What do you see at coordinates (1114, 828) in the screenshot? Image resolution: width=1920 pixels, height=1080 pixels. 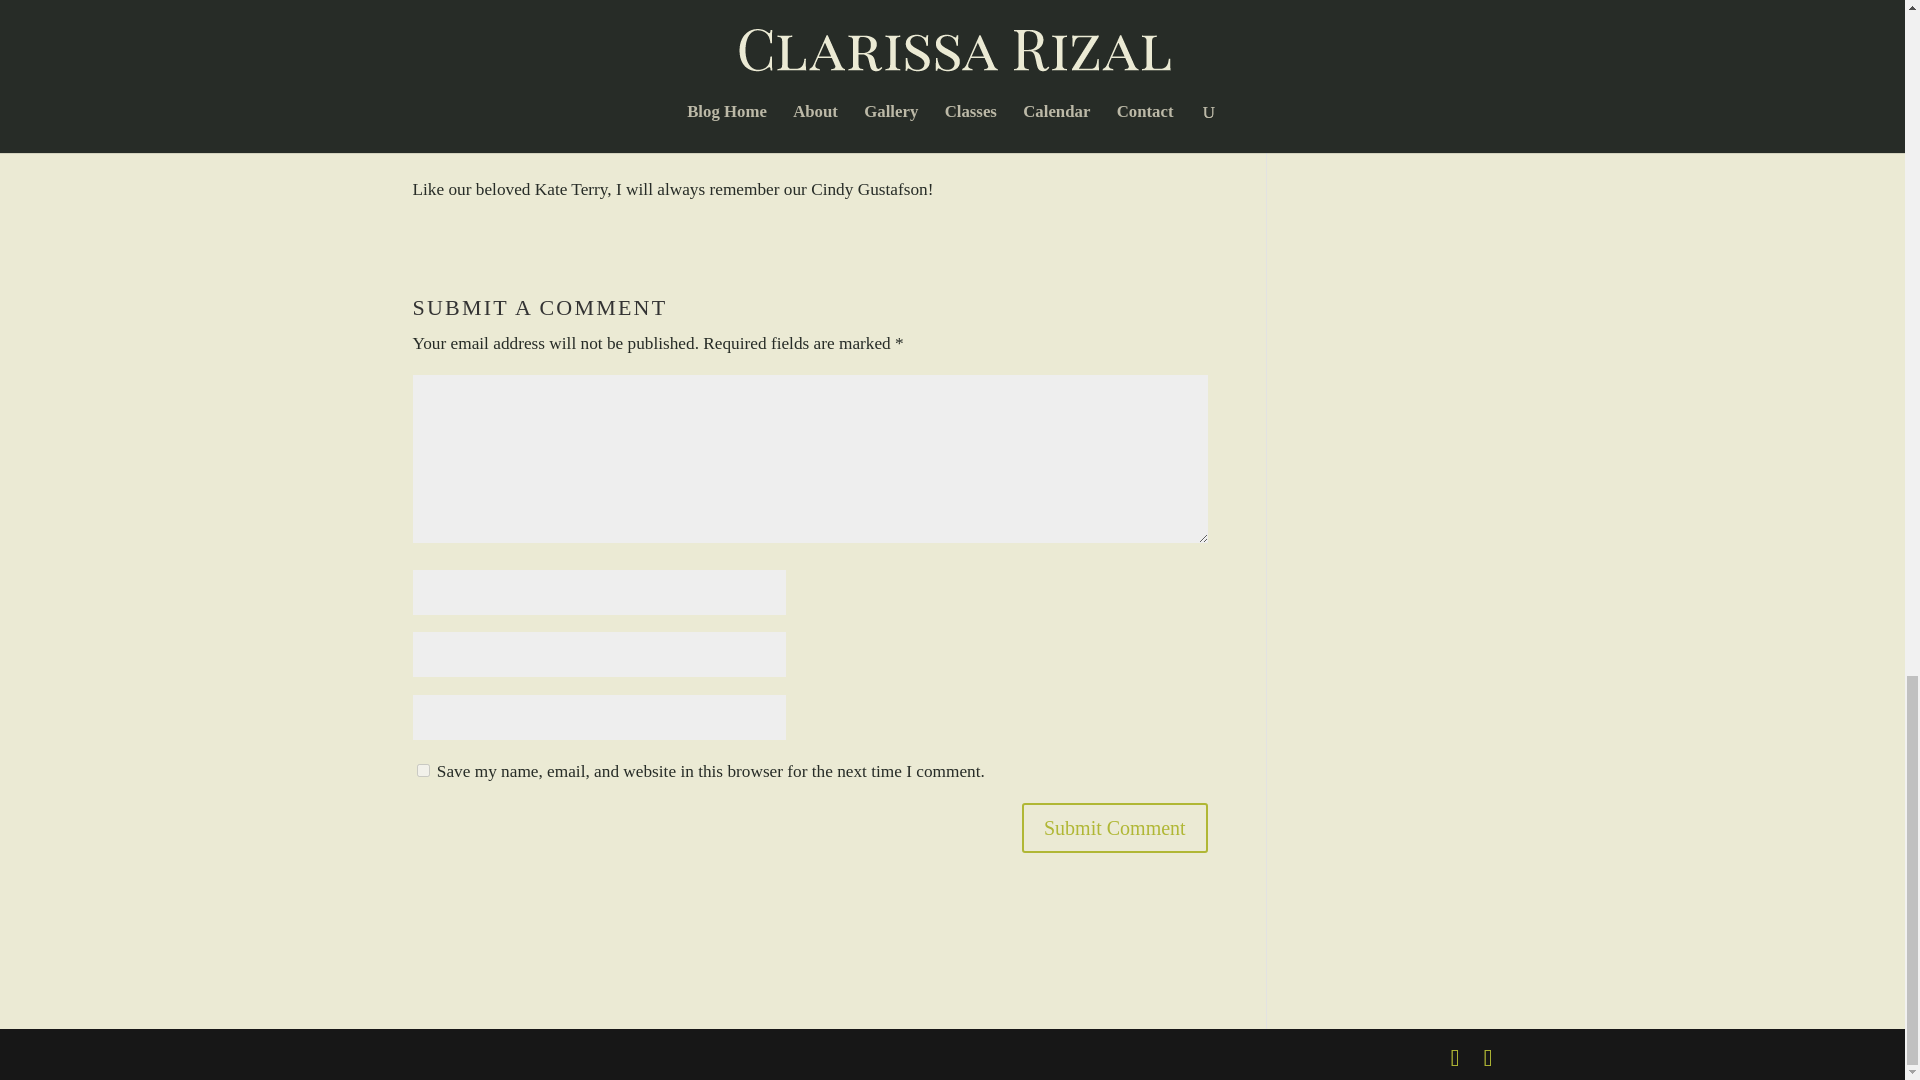 I see `Submit Comment` at bounding box center [1114, 828].